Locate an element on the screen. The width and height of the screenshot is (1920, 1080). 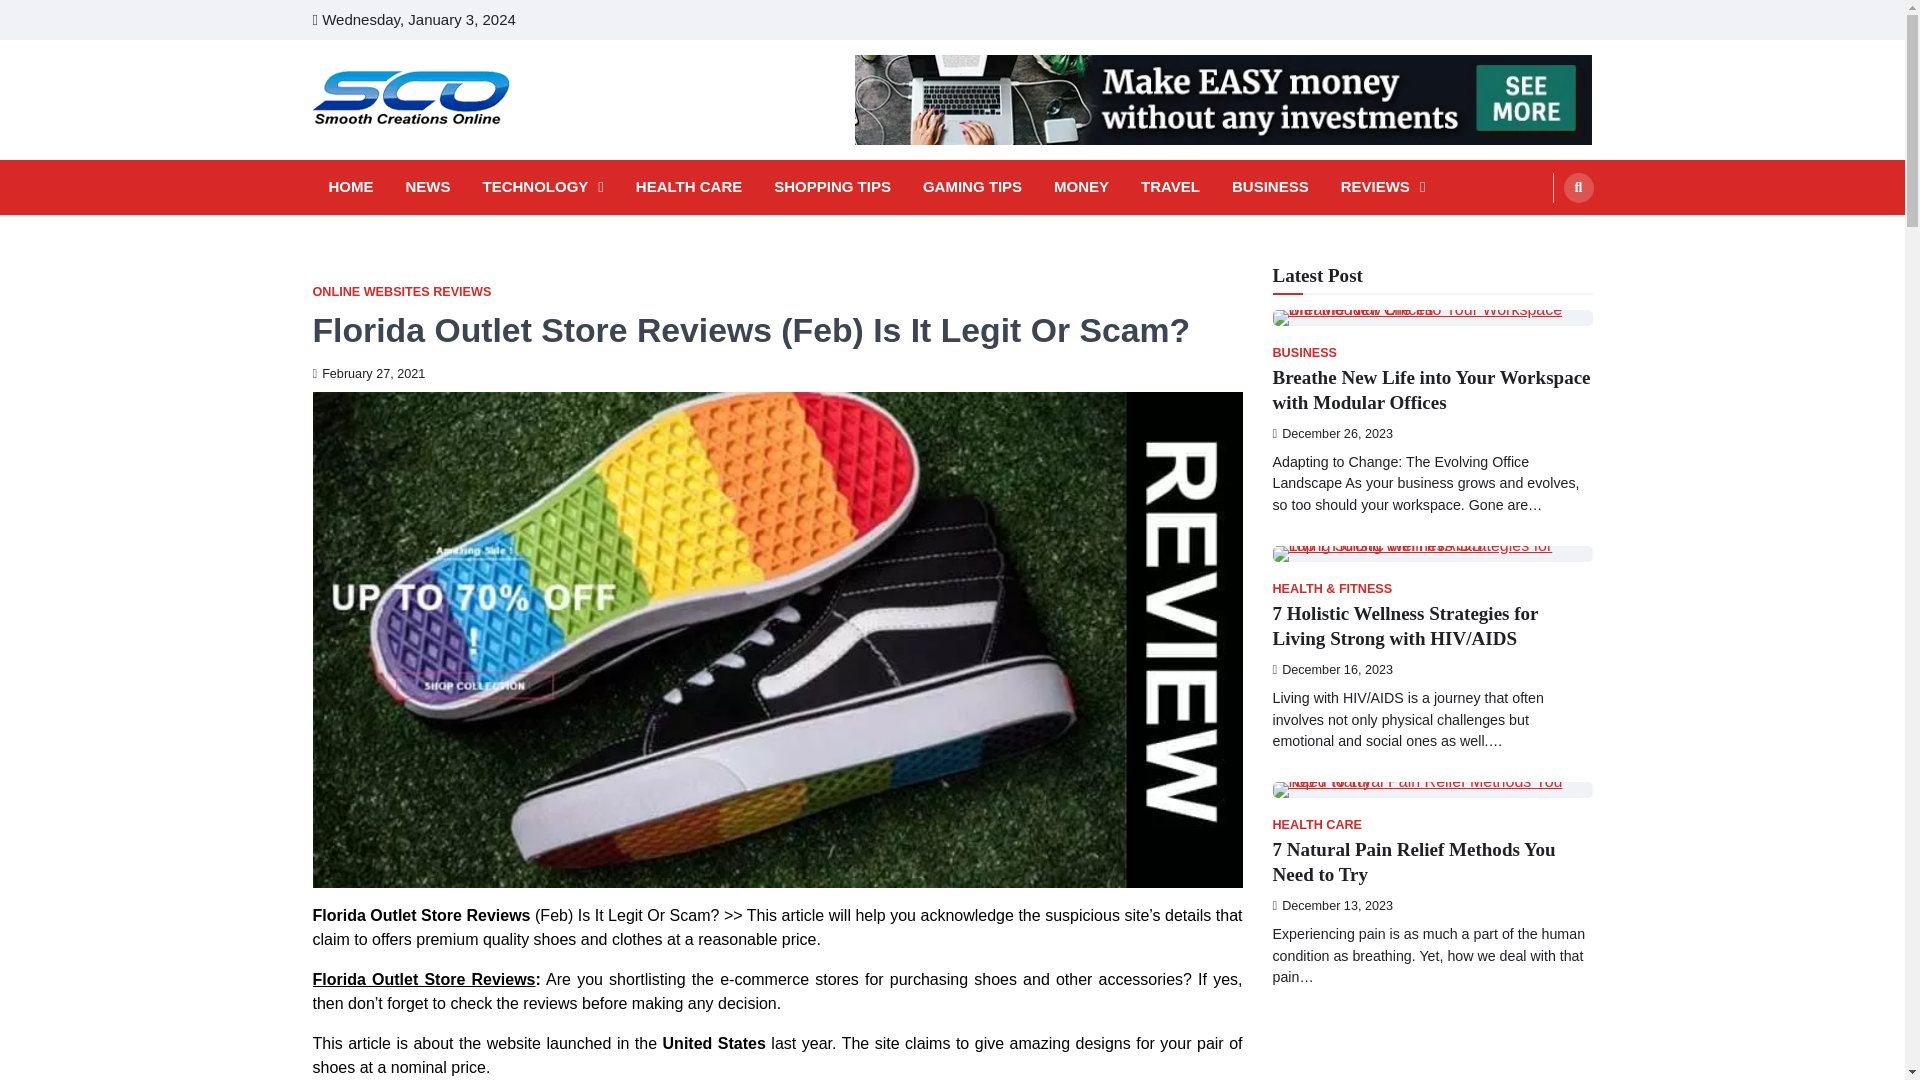
ONLINE WEBSITES REVIEWS is located at coordinates (401, 292).